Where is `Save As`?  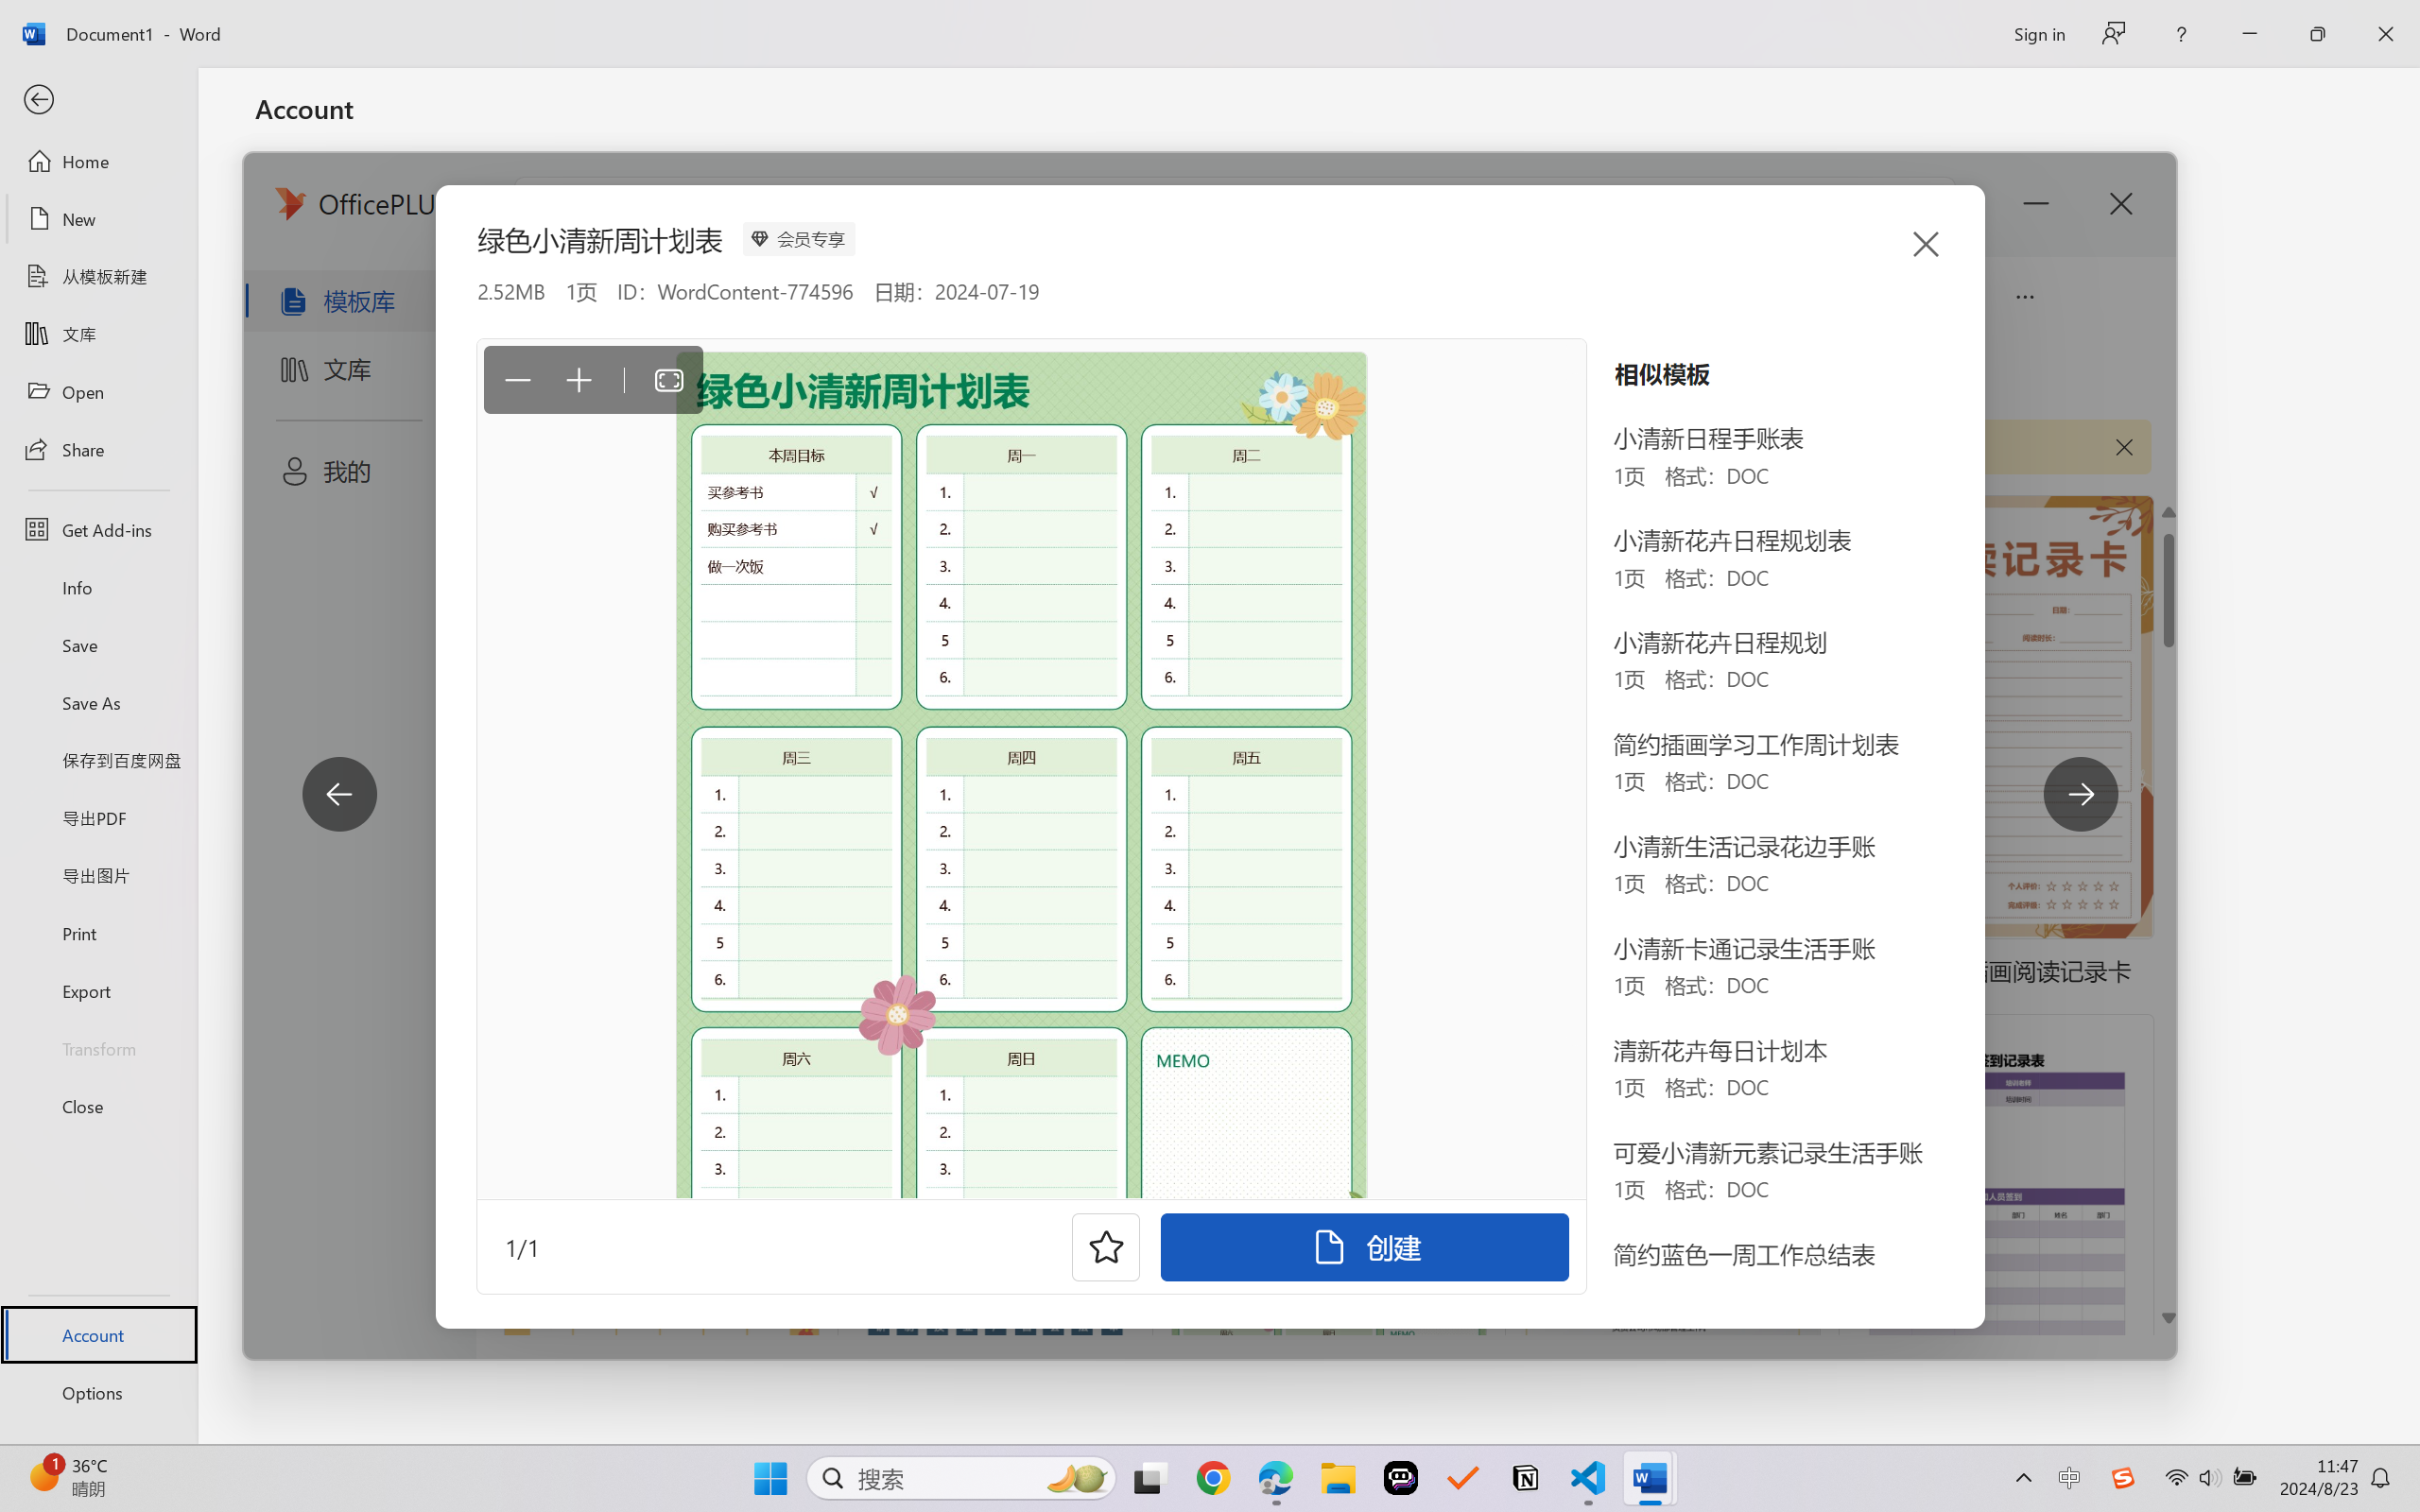
Save As is located at coordinates (98, 703).